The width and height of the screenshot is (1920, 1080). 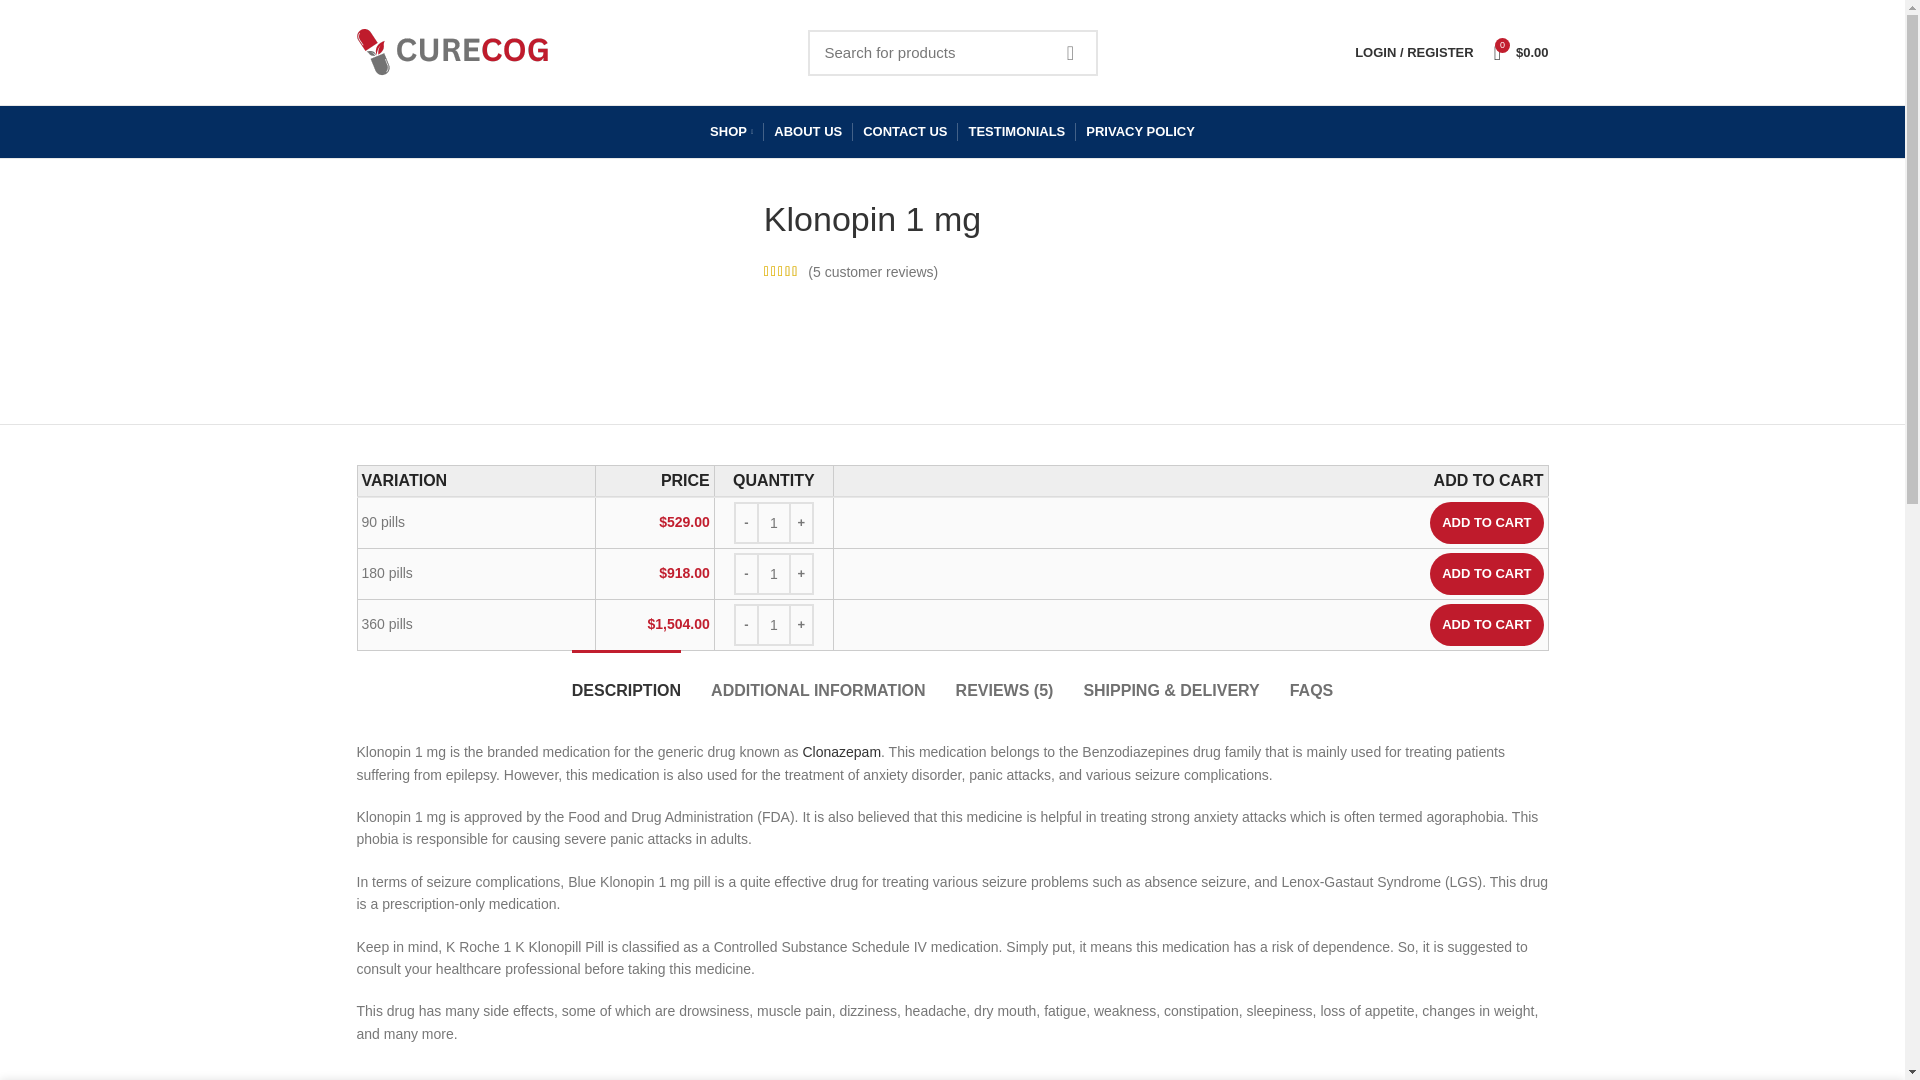 What do you see at coordinates (1414, 52) in the screenshot?
I see `My account` at bounding box center [1414, 52].